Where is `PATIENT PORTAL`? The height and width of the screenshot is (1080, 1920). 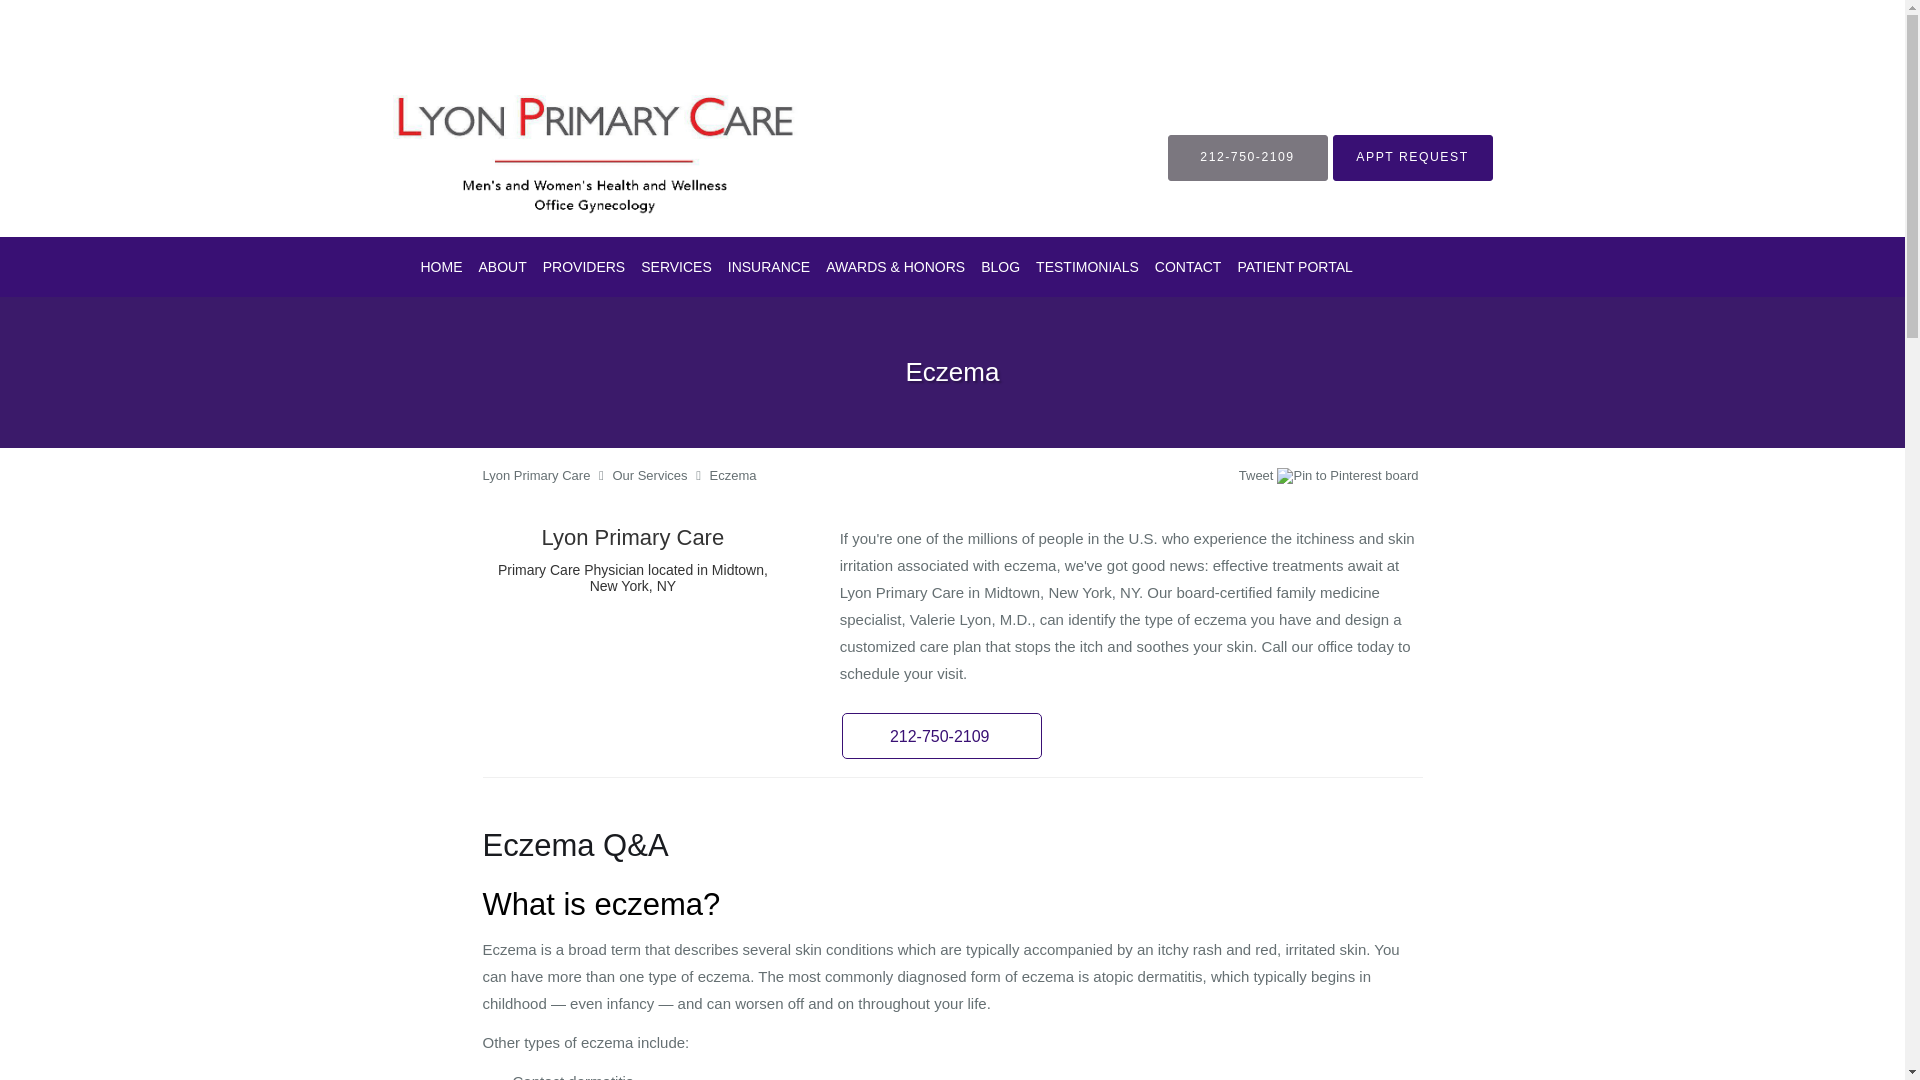
PATIENT PORTAL is located at coordinates (1294, 266).